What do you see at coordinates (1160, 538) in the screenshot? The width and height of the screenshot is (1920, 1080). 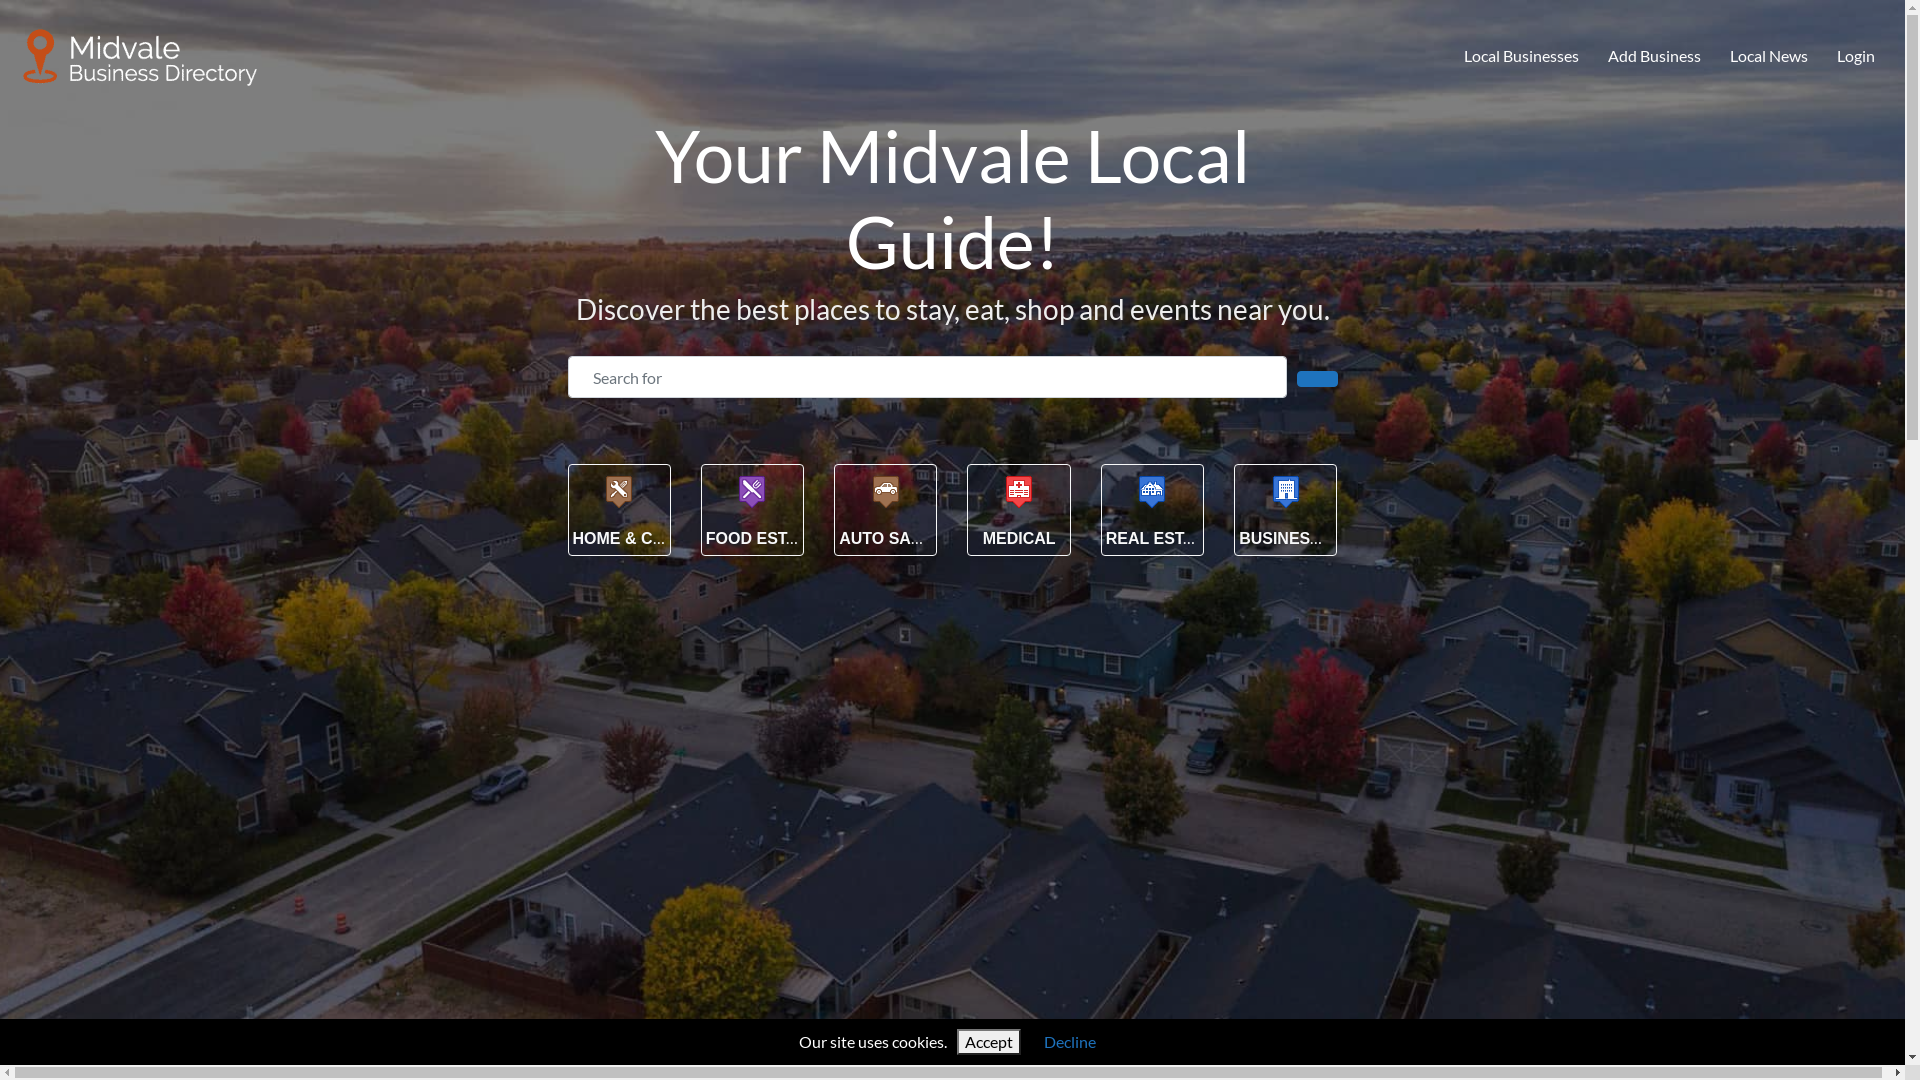 I see `REAL ESTATE` at bounding box center [1160, 538].